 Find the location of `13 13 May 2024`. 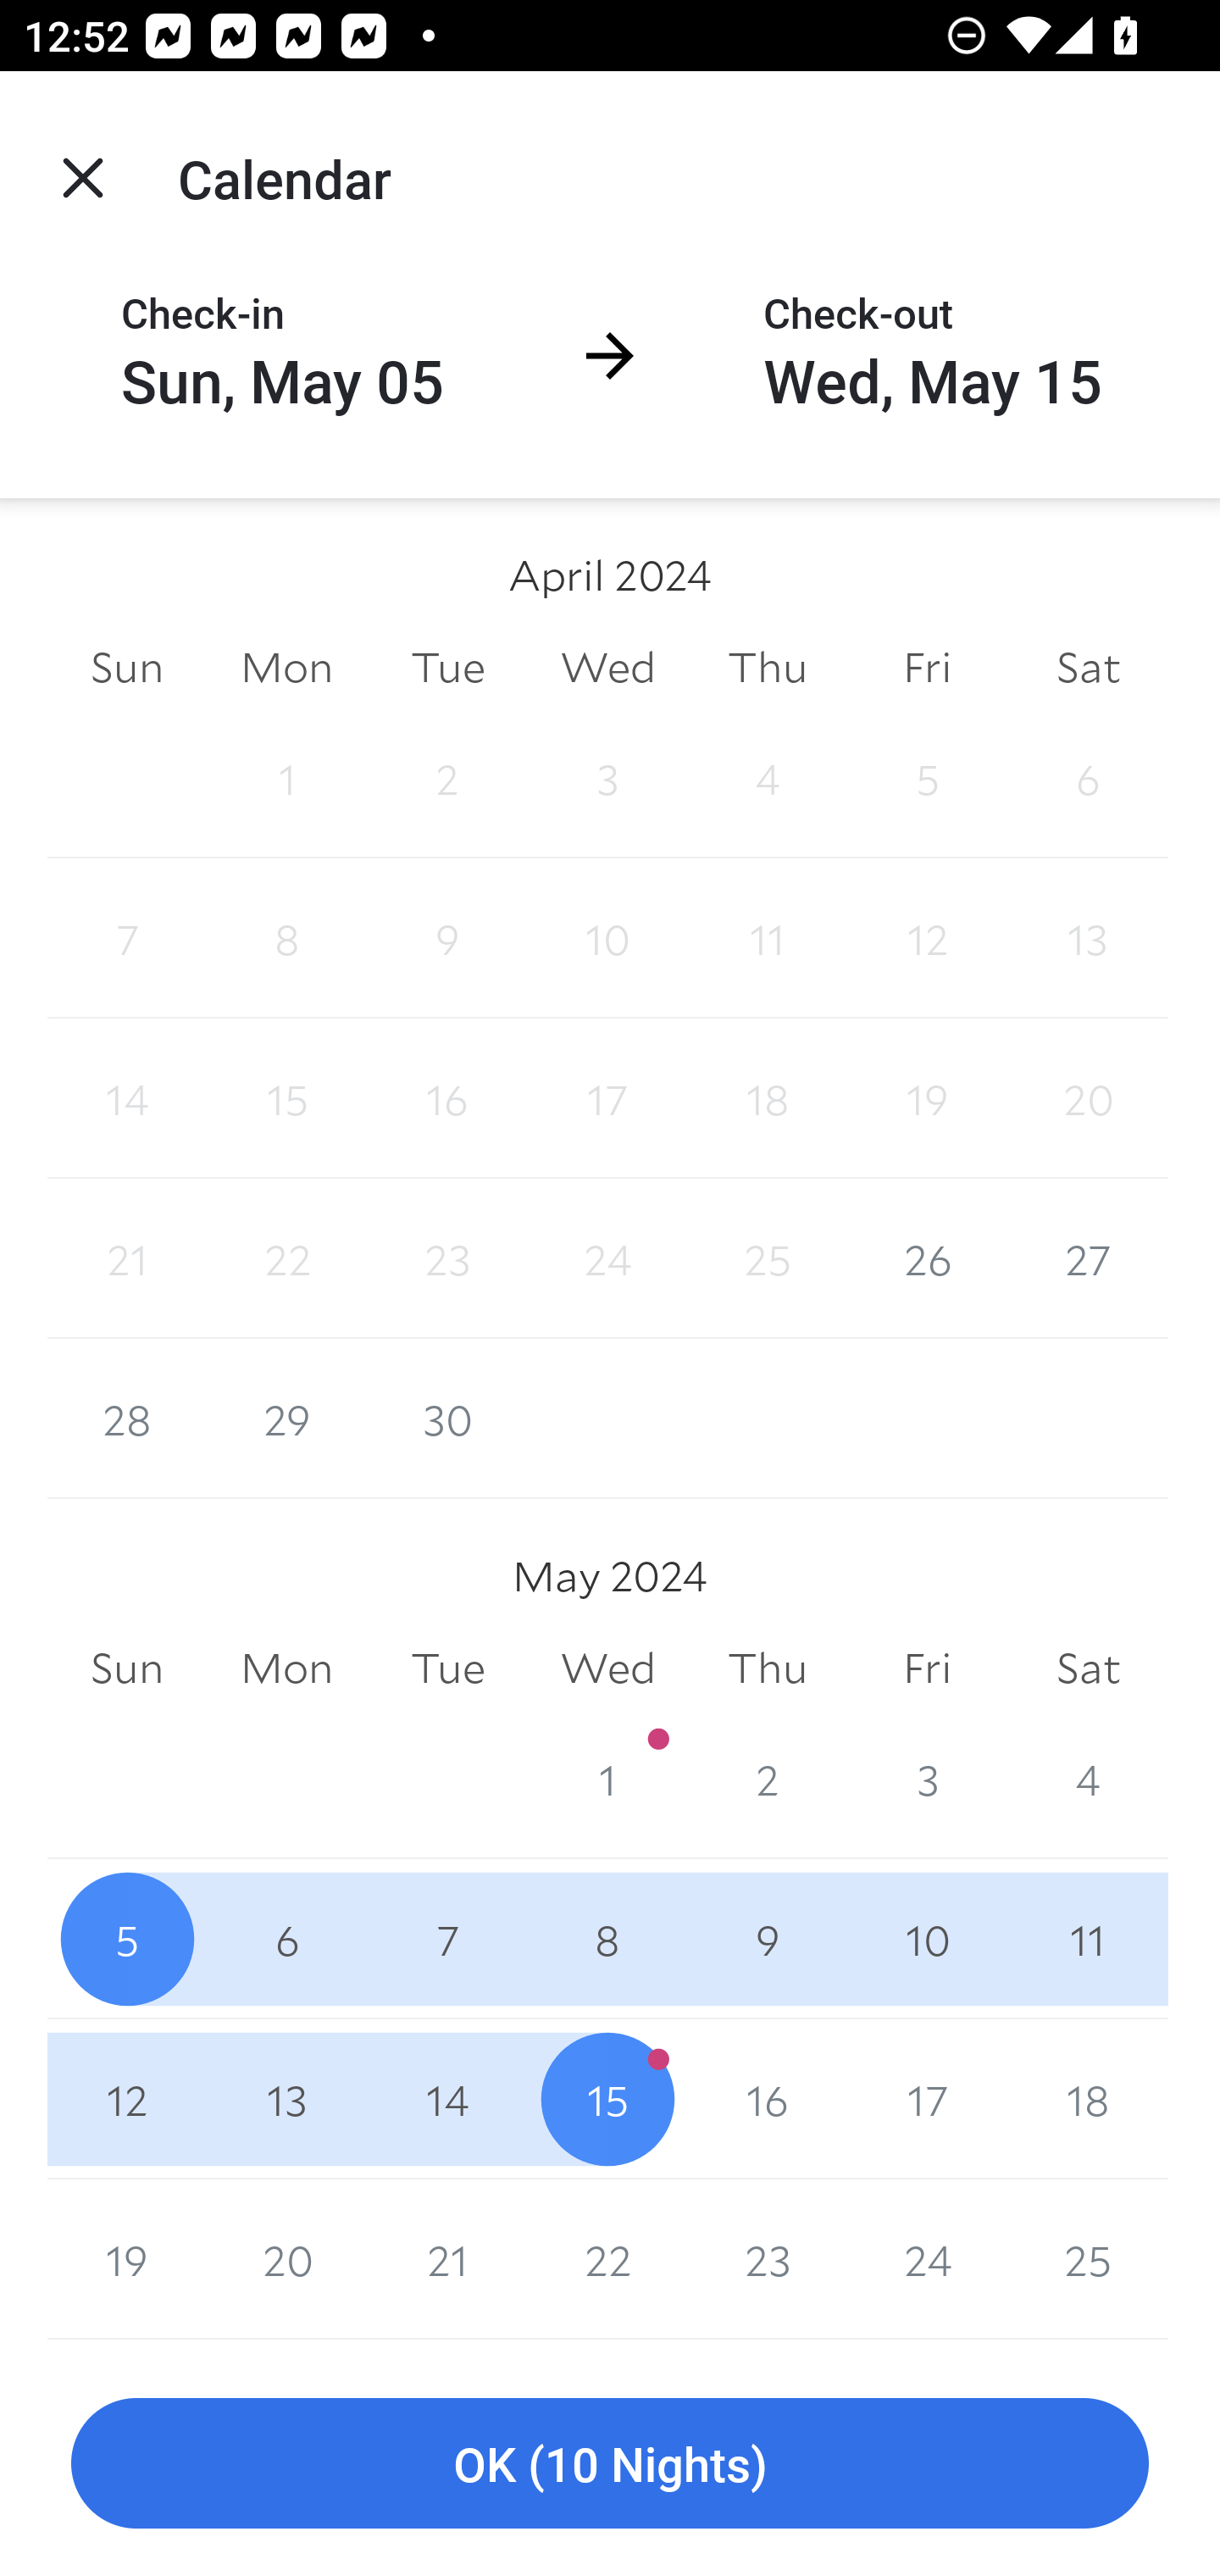

13 13 May 2024 is located at coordinates (286, 2099).